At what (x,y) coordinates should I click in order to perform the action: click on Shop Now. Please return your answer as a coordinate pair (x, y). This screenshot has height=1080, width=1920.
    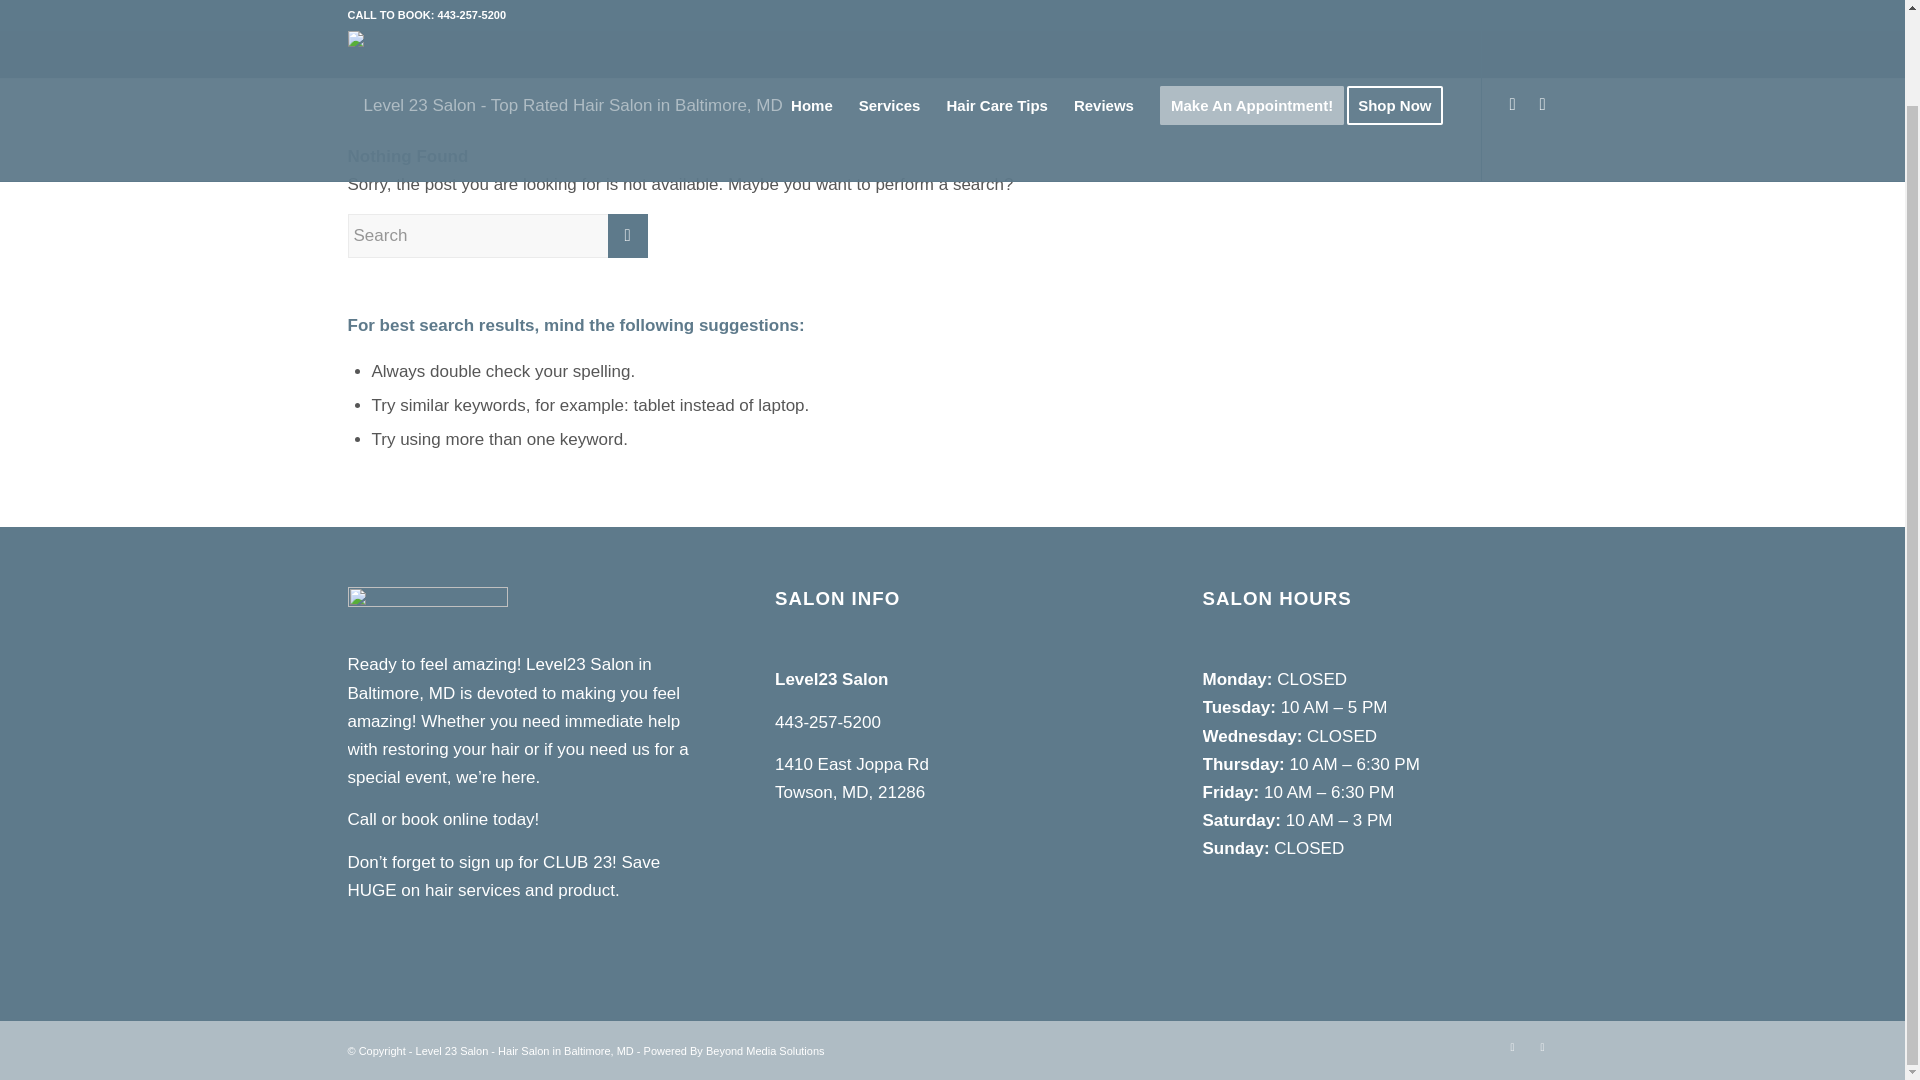
    Looking at the image, I should click on (1401, 39).